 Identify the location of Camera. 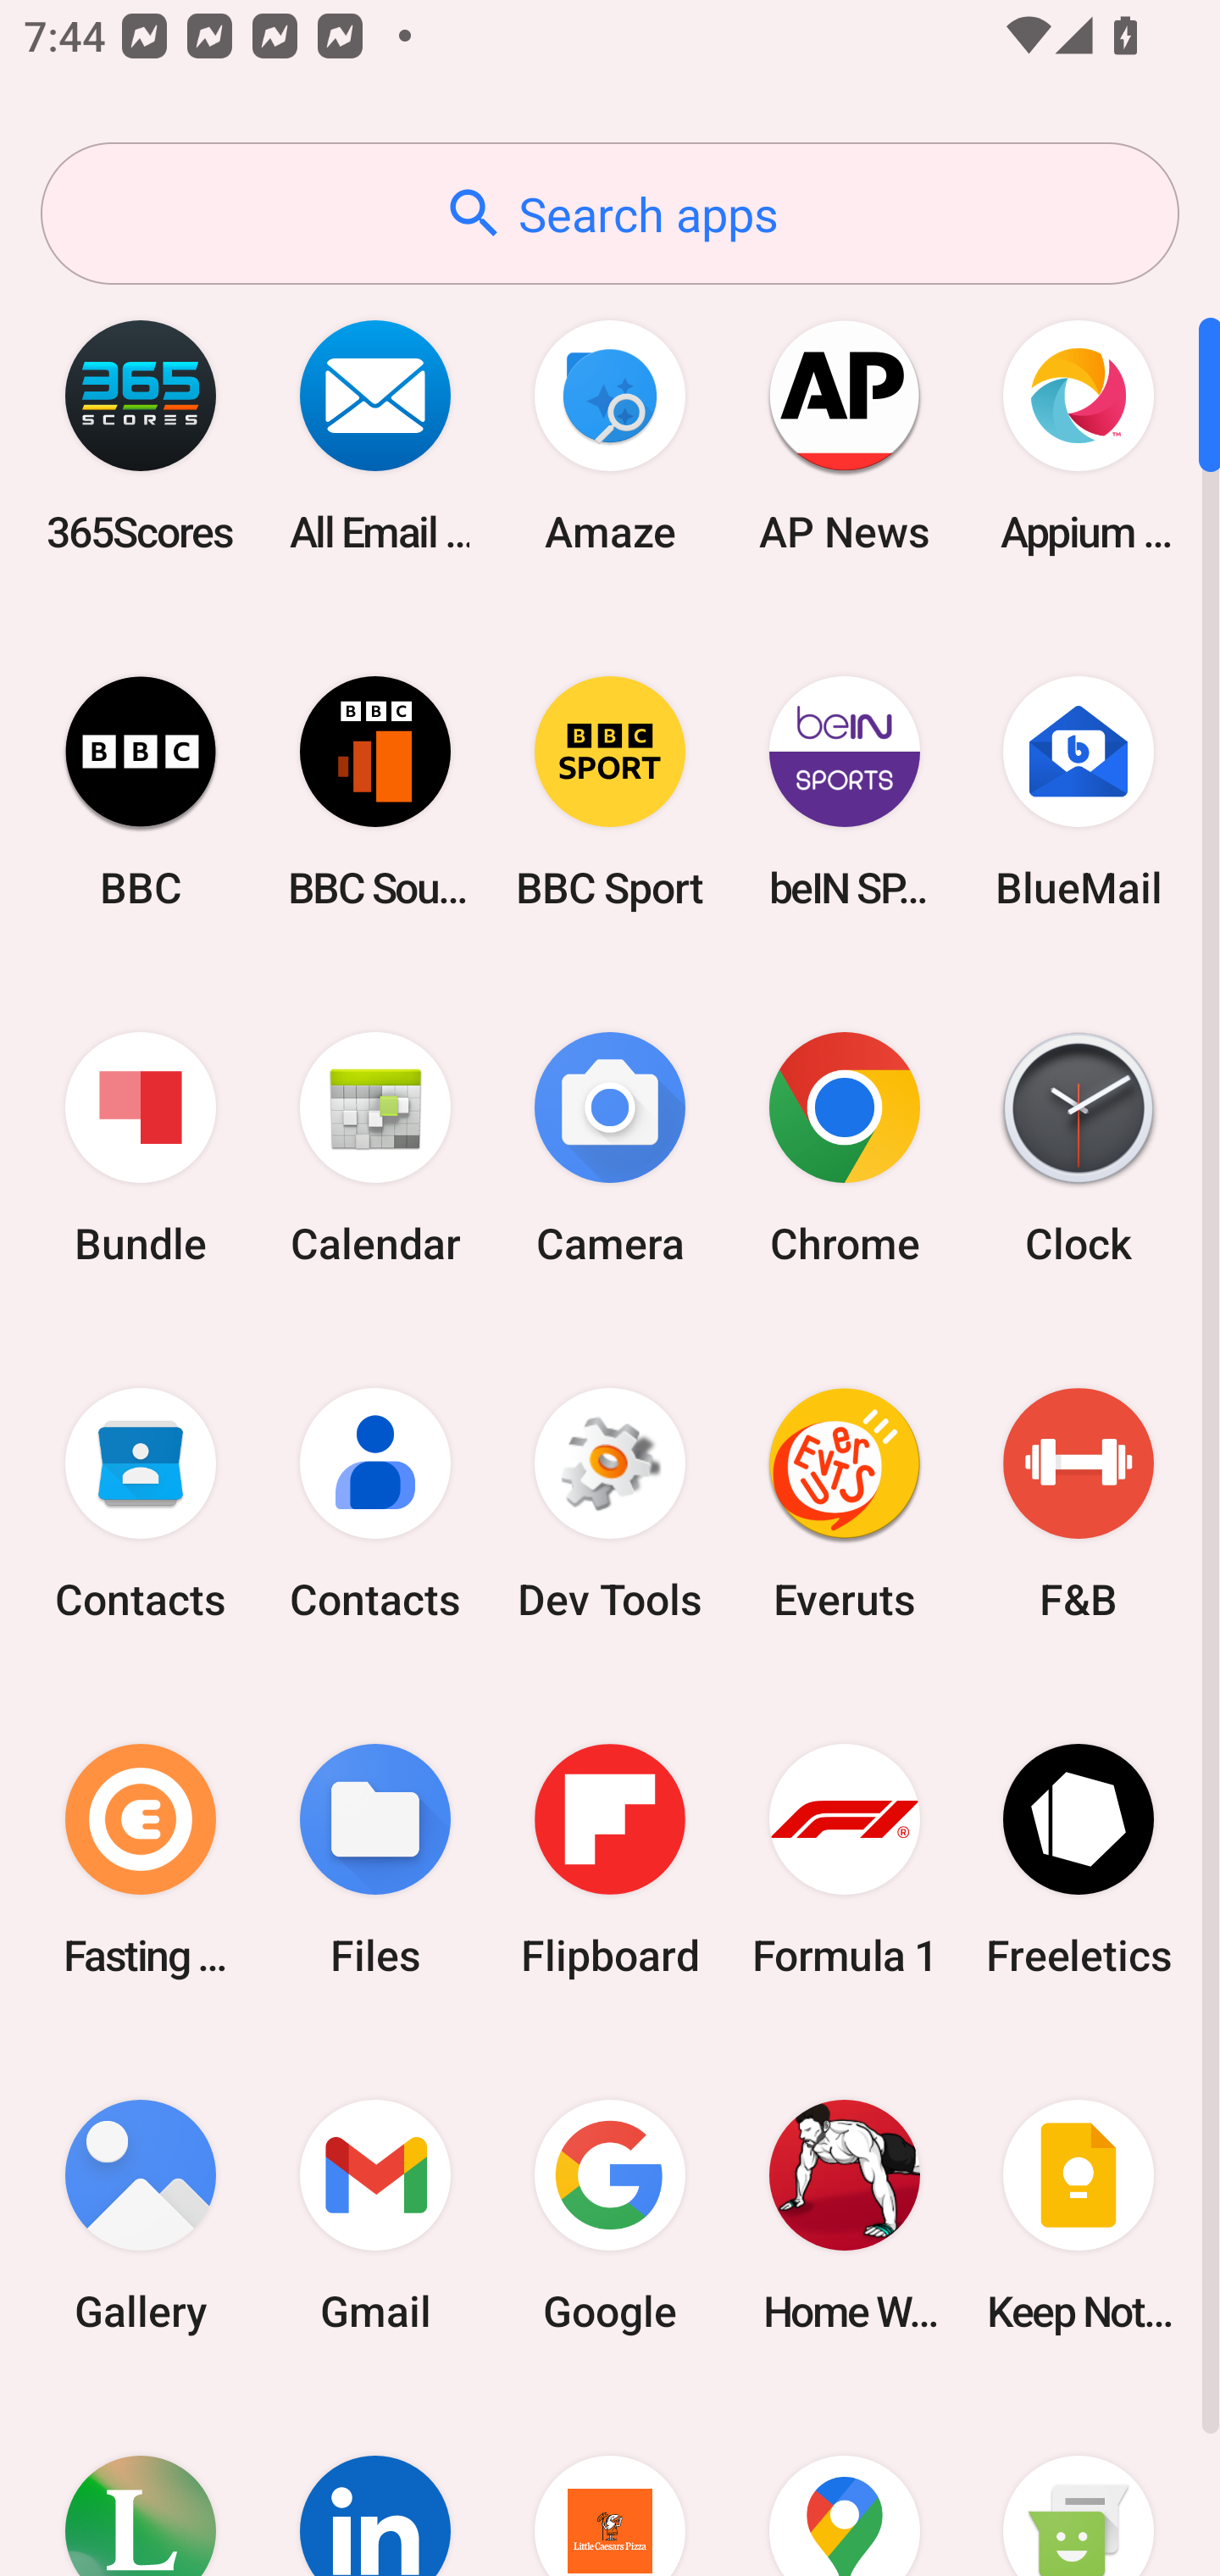
(610, 1149).